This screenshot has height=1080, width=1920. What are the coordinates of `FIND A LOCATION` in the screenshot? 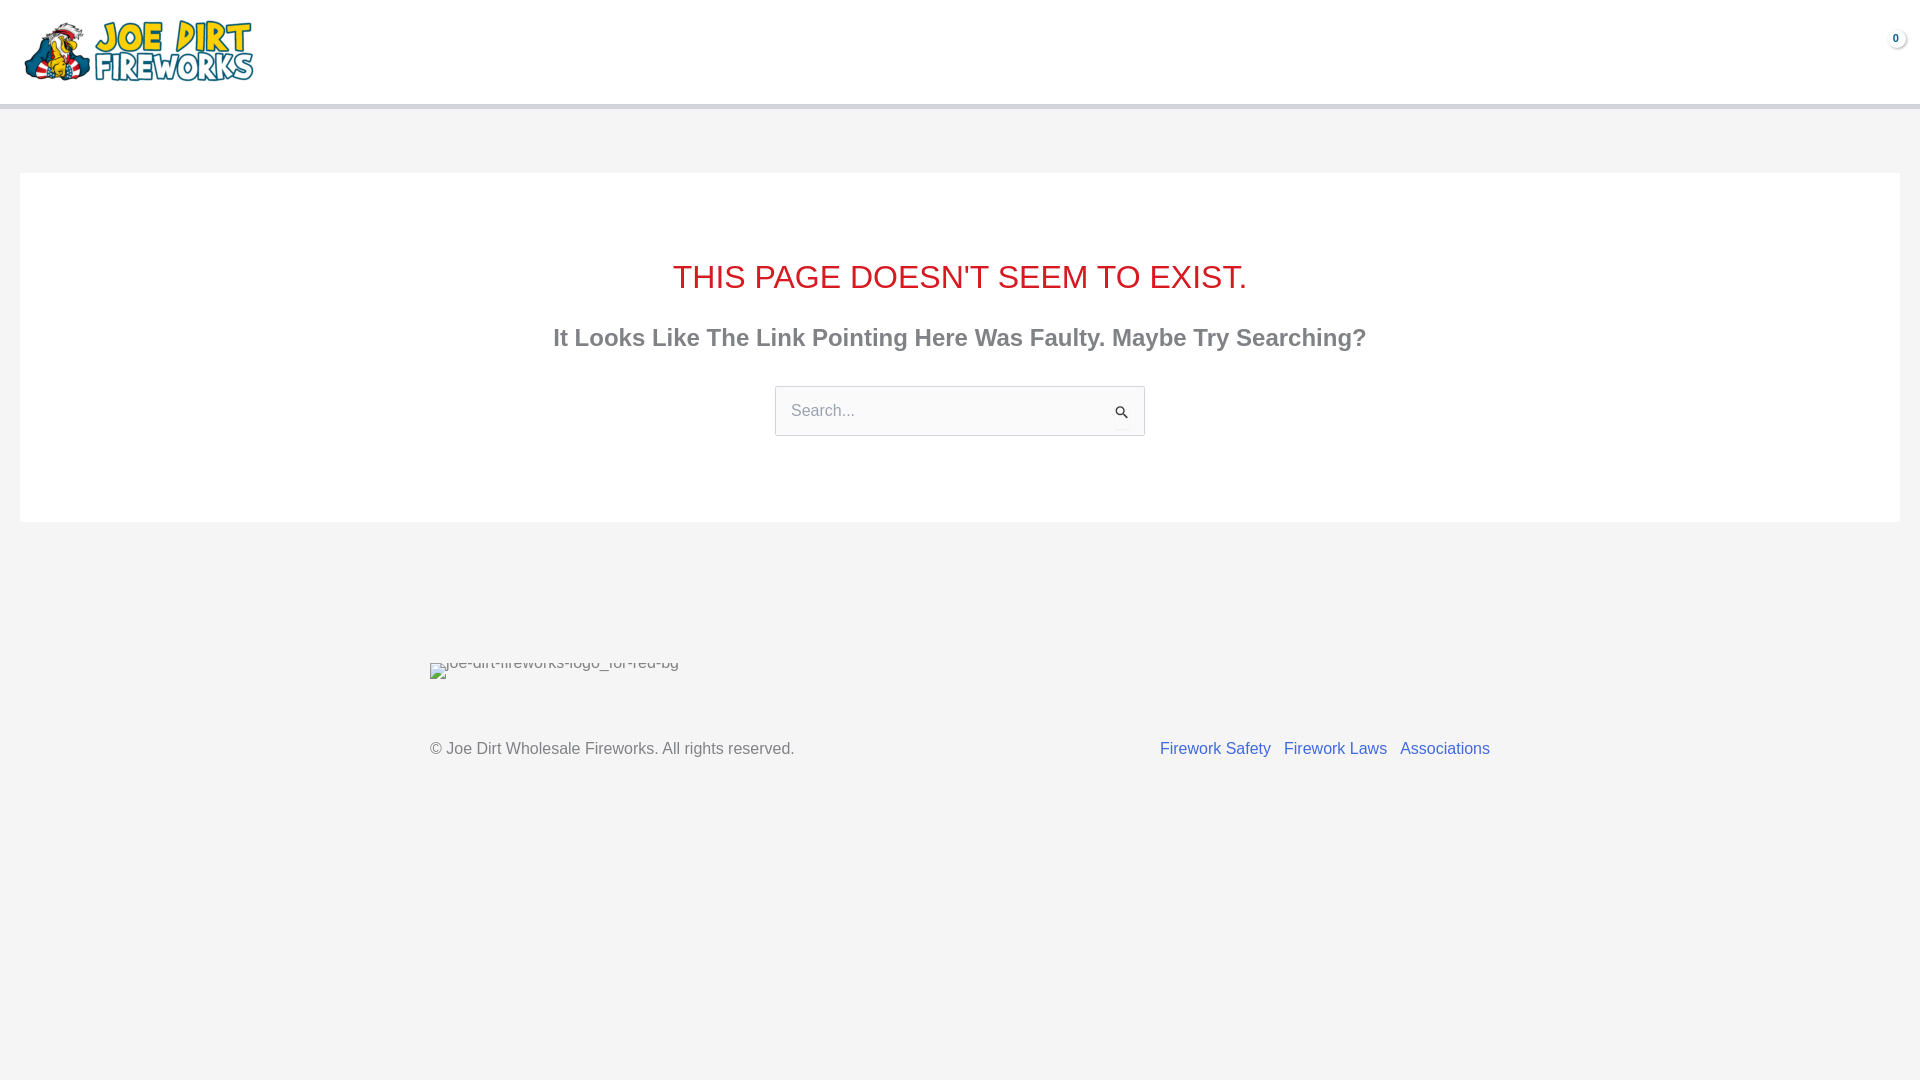 It's located at (380, 52).